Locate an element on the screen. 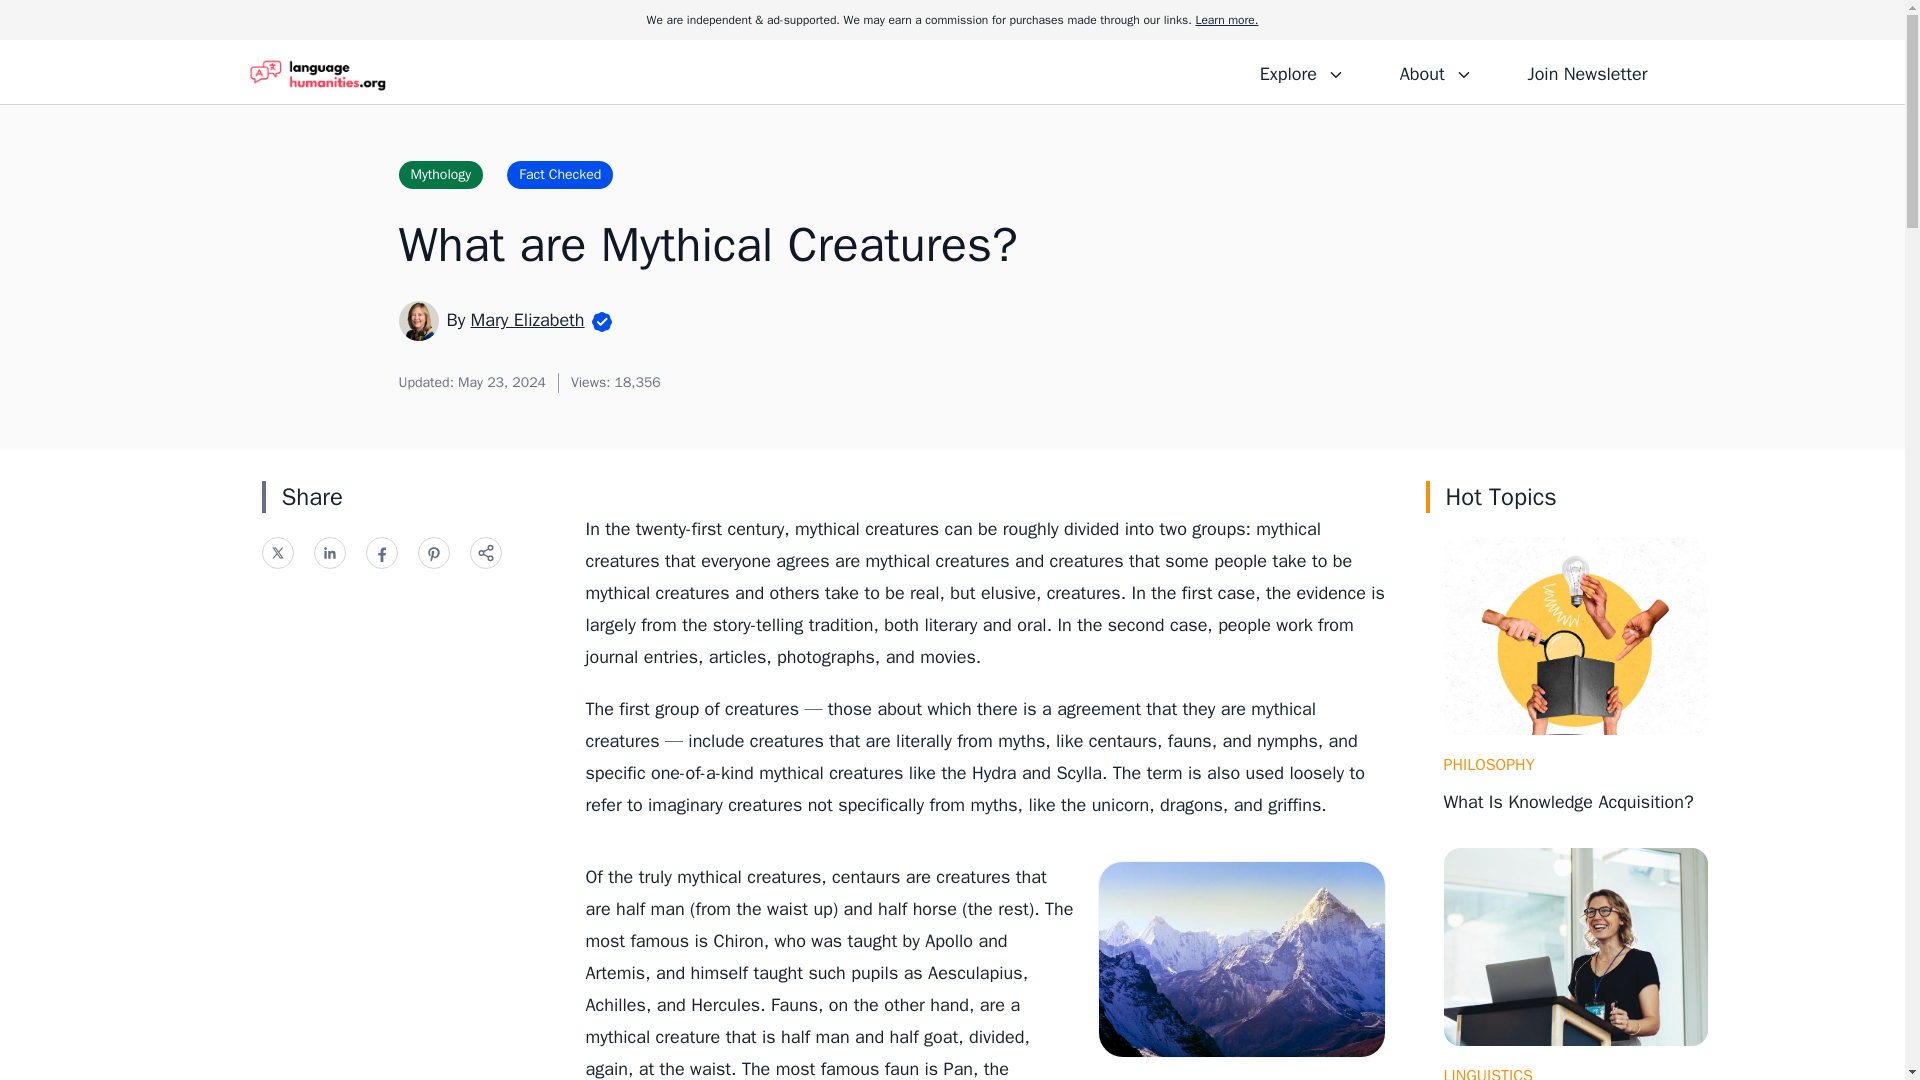  Mary Elizabeth is located at coordinates (528, 319).